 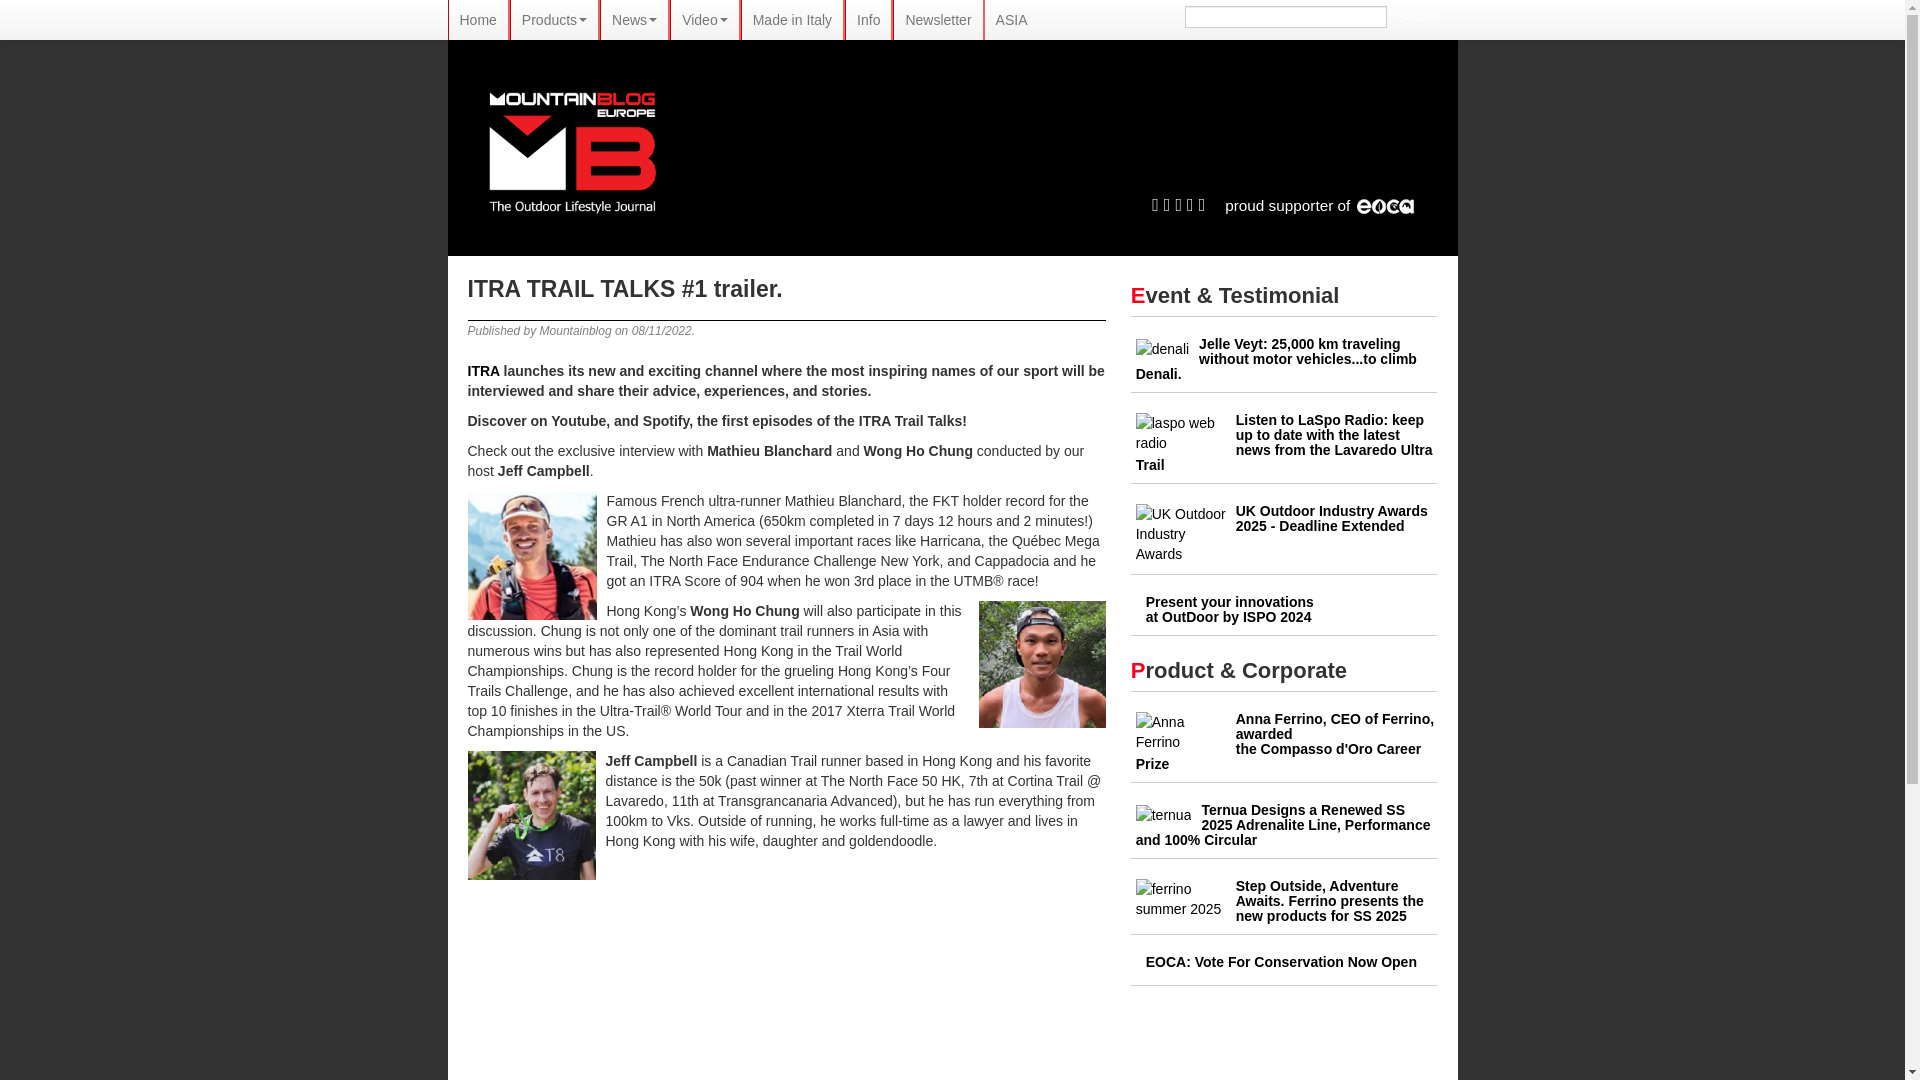 What do you see at coordinates (1181, 532) in the screenshot?
I see `UK Outdoor Industry Awards 2025 - Deadline Extended` at bounding box center [1181, 532].